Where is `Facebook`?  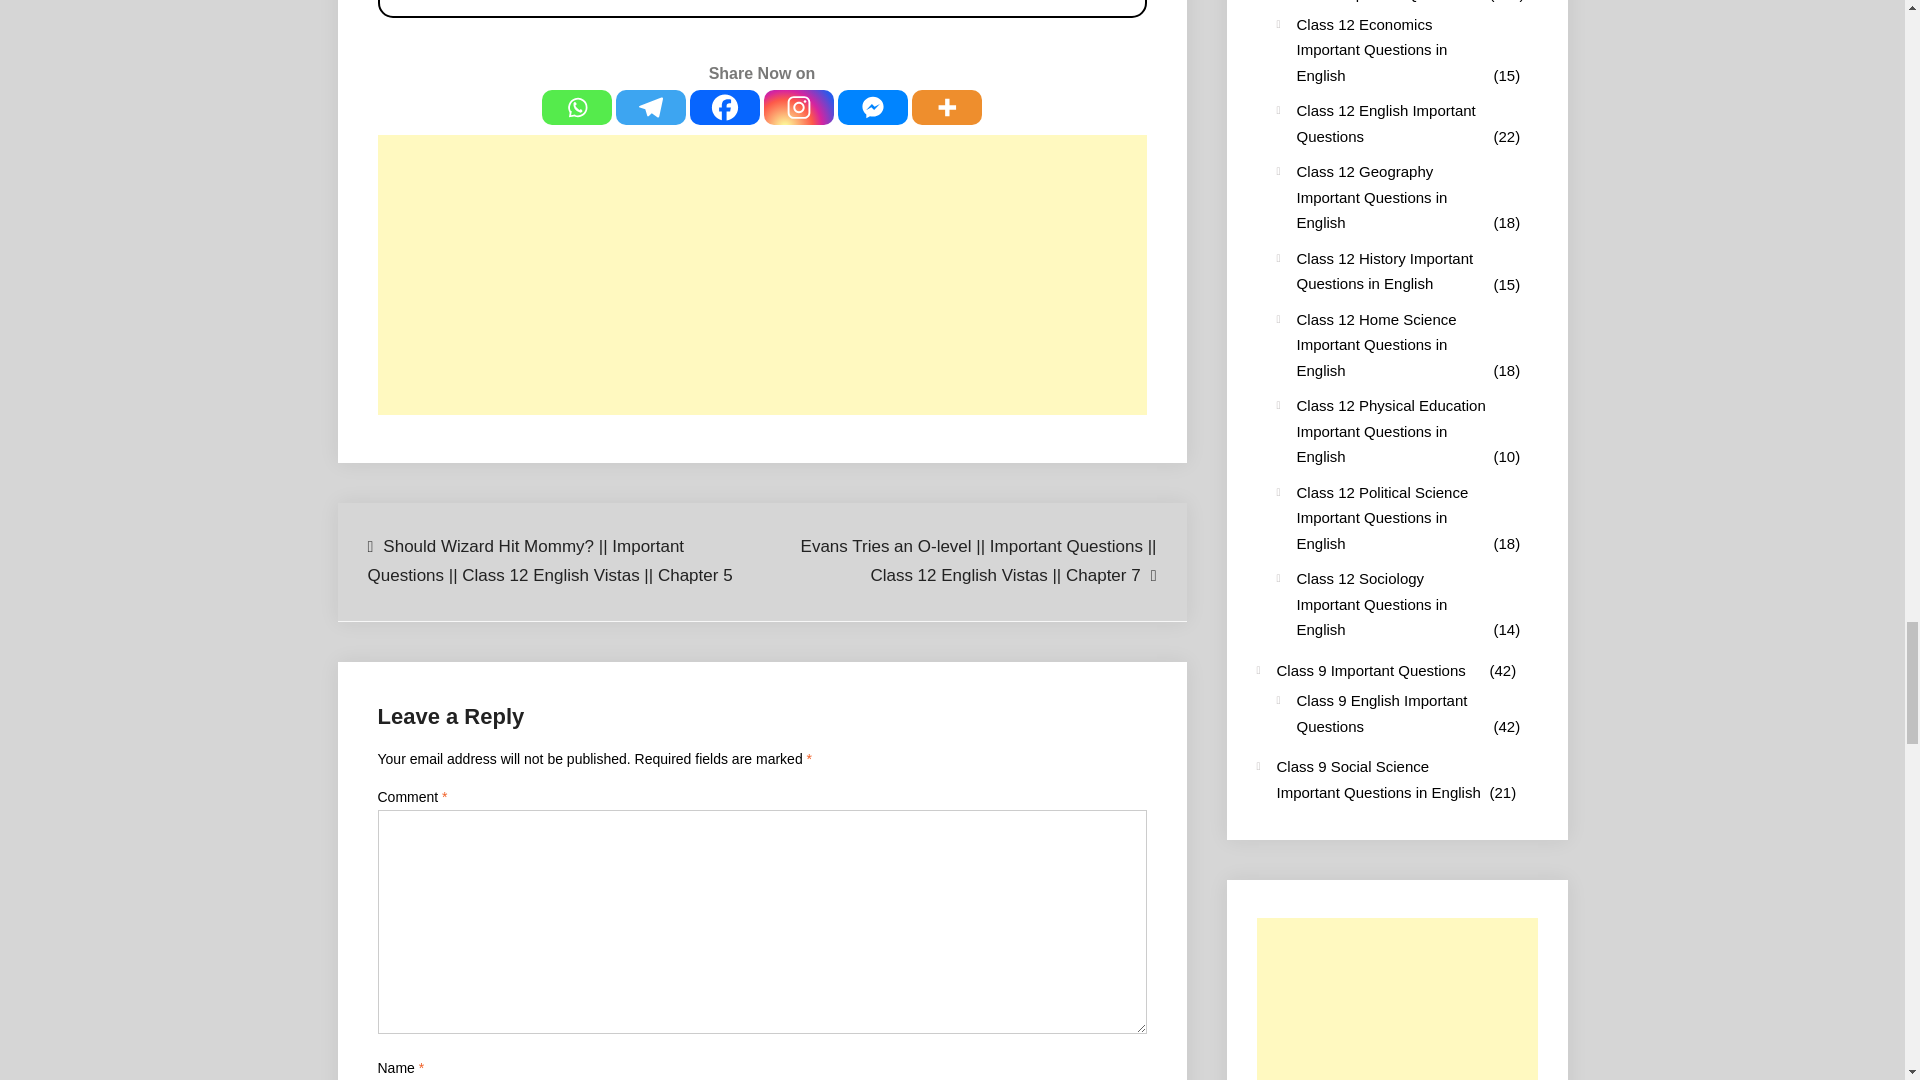 Facebook is located at coordinates (724, 107).